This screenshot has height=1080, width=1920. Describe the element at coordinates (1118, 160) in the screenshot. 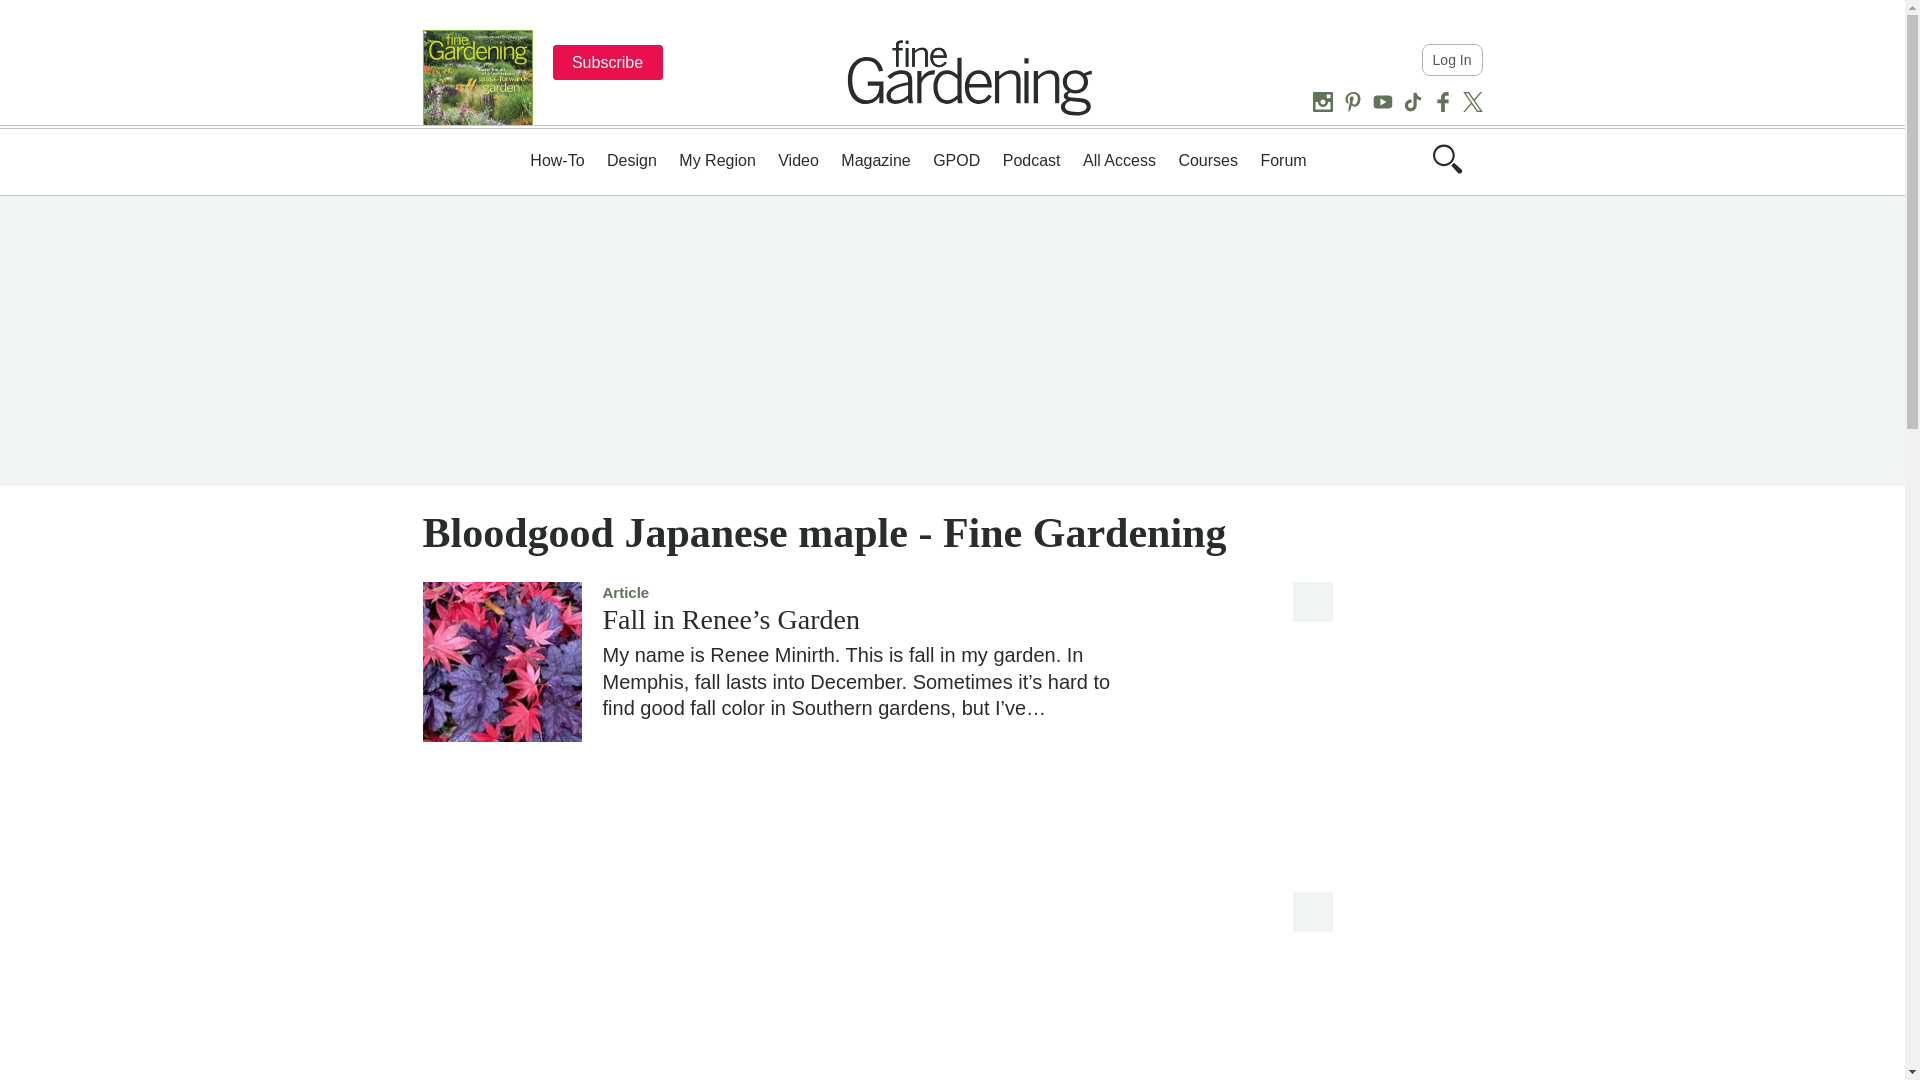

I see `All Access` at that location.